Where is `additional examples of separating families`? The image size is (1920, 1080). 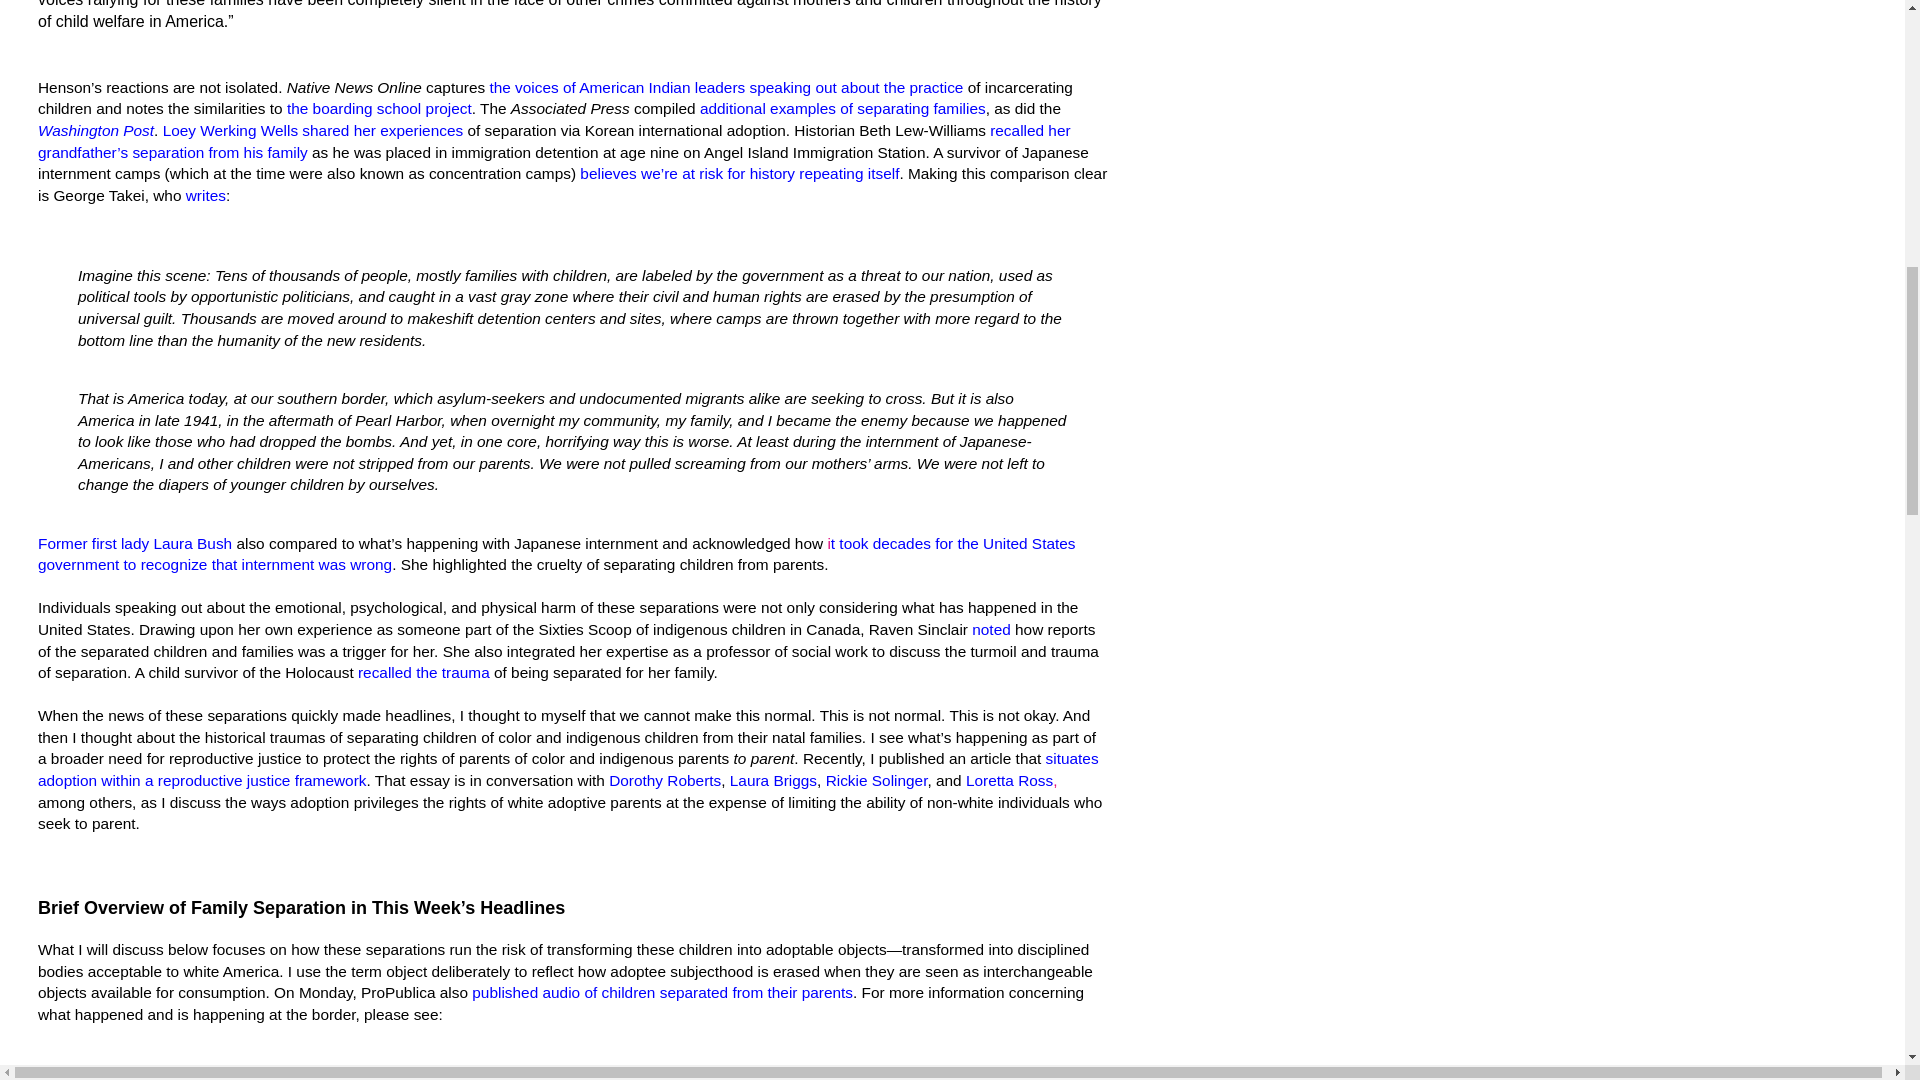 additional examples of separating families is located at coordinates (843, 108).